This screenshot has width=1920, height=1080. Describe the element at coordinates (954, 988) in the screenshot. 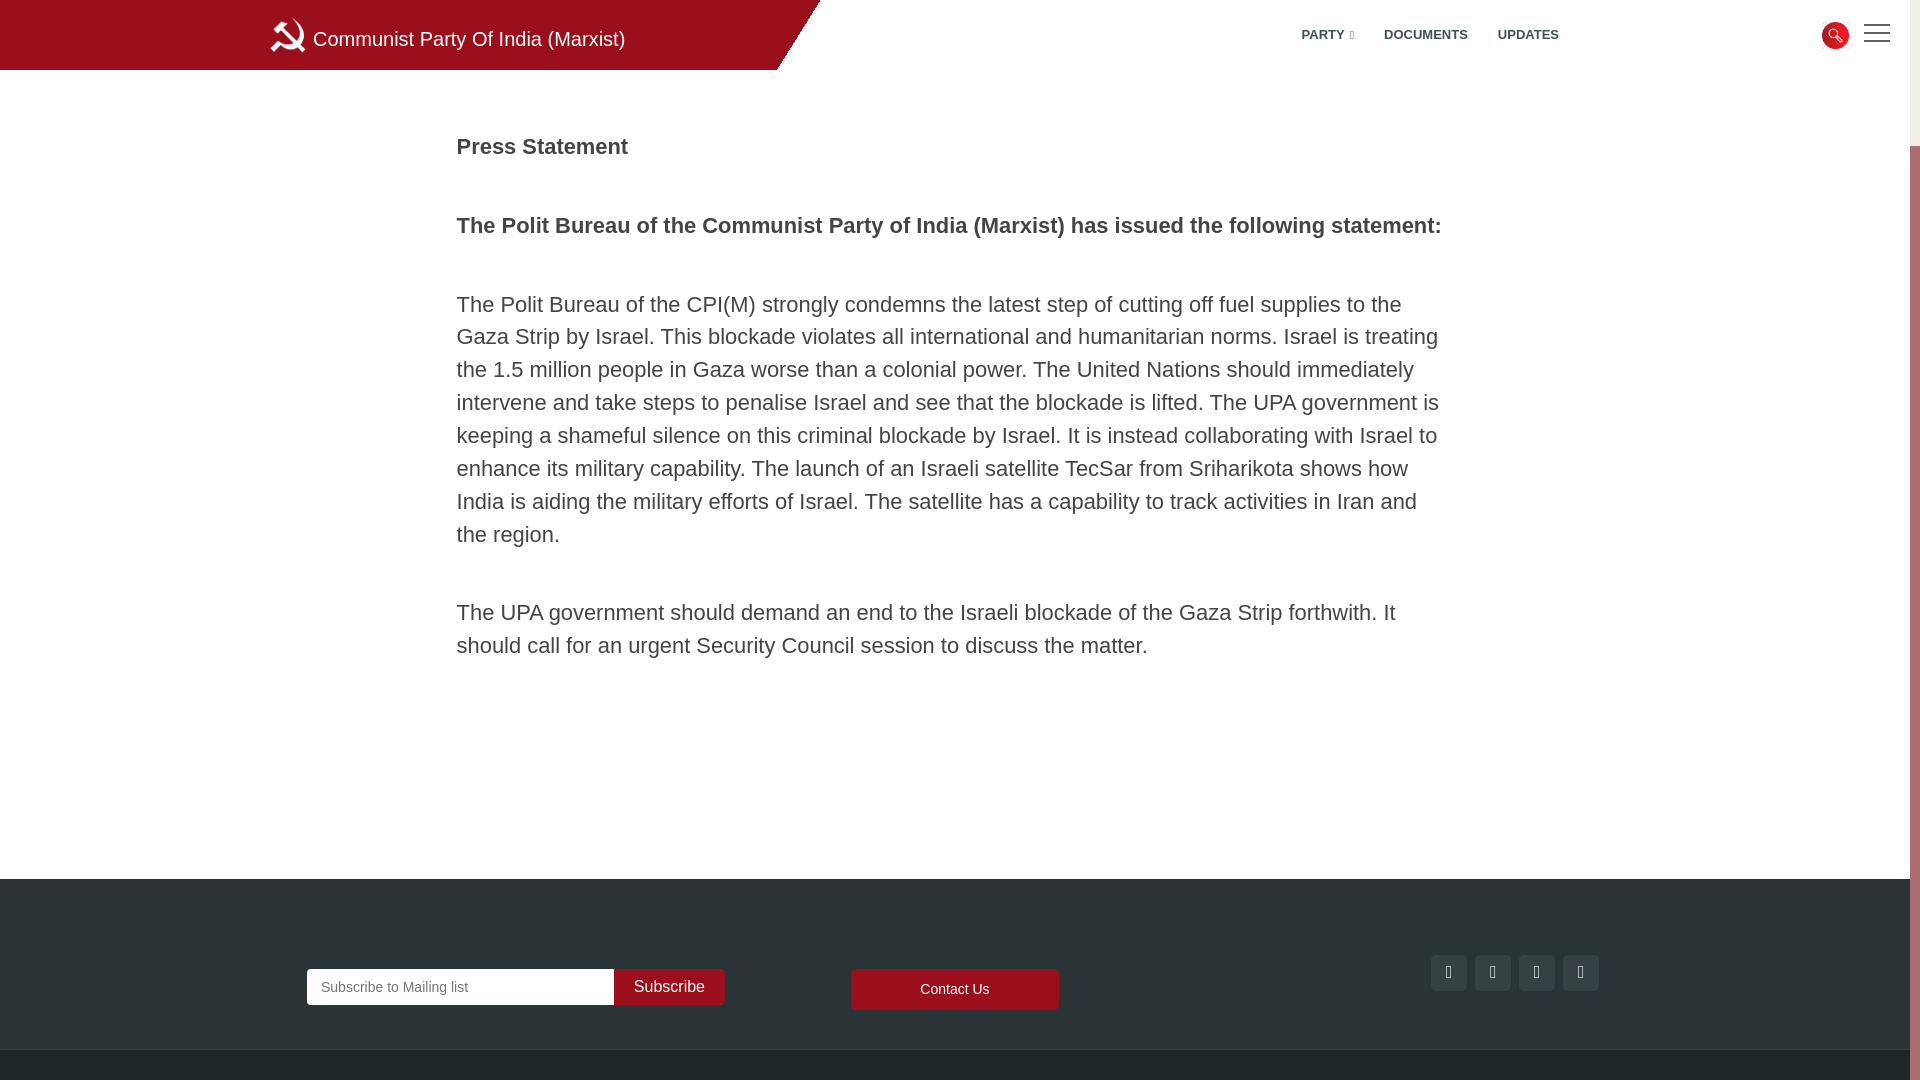

I see `Contact Us` at that location.